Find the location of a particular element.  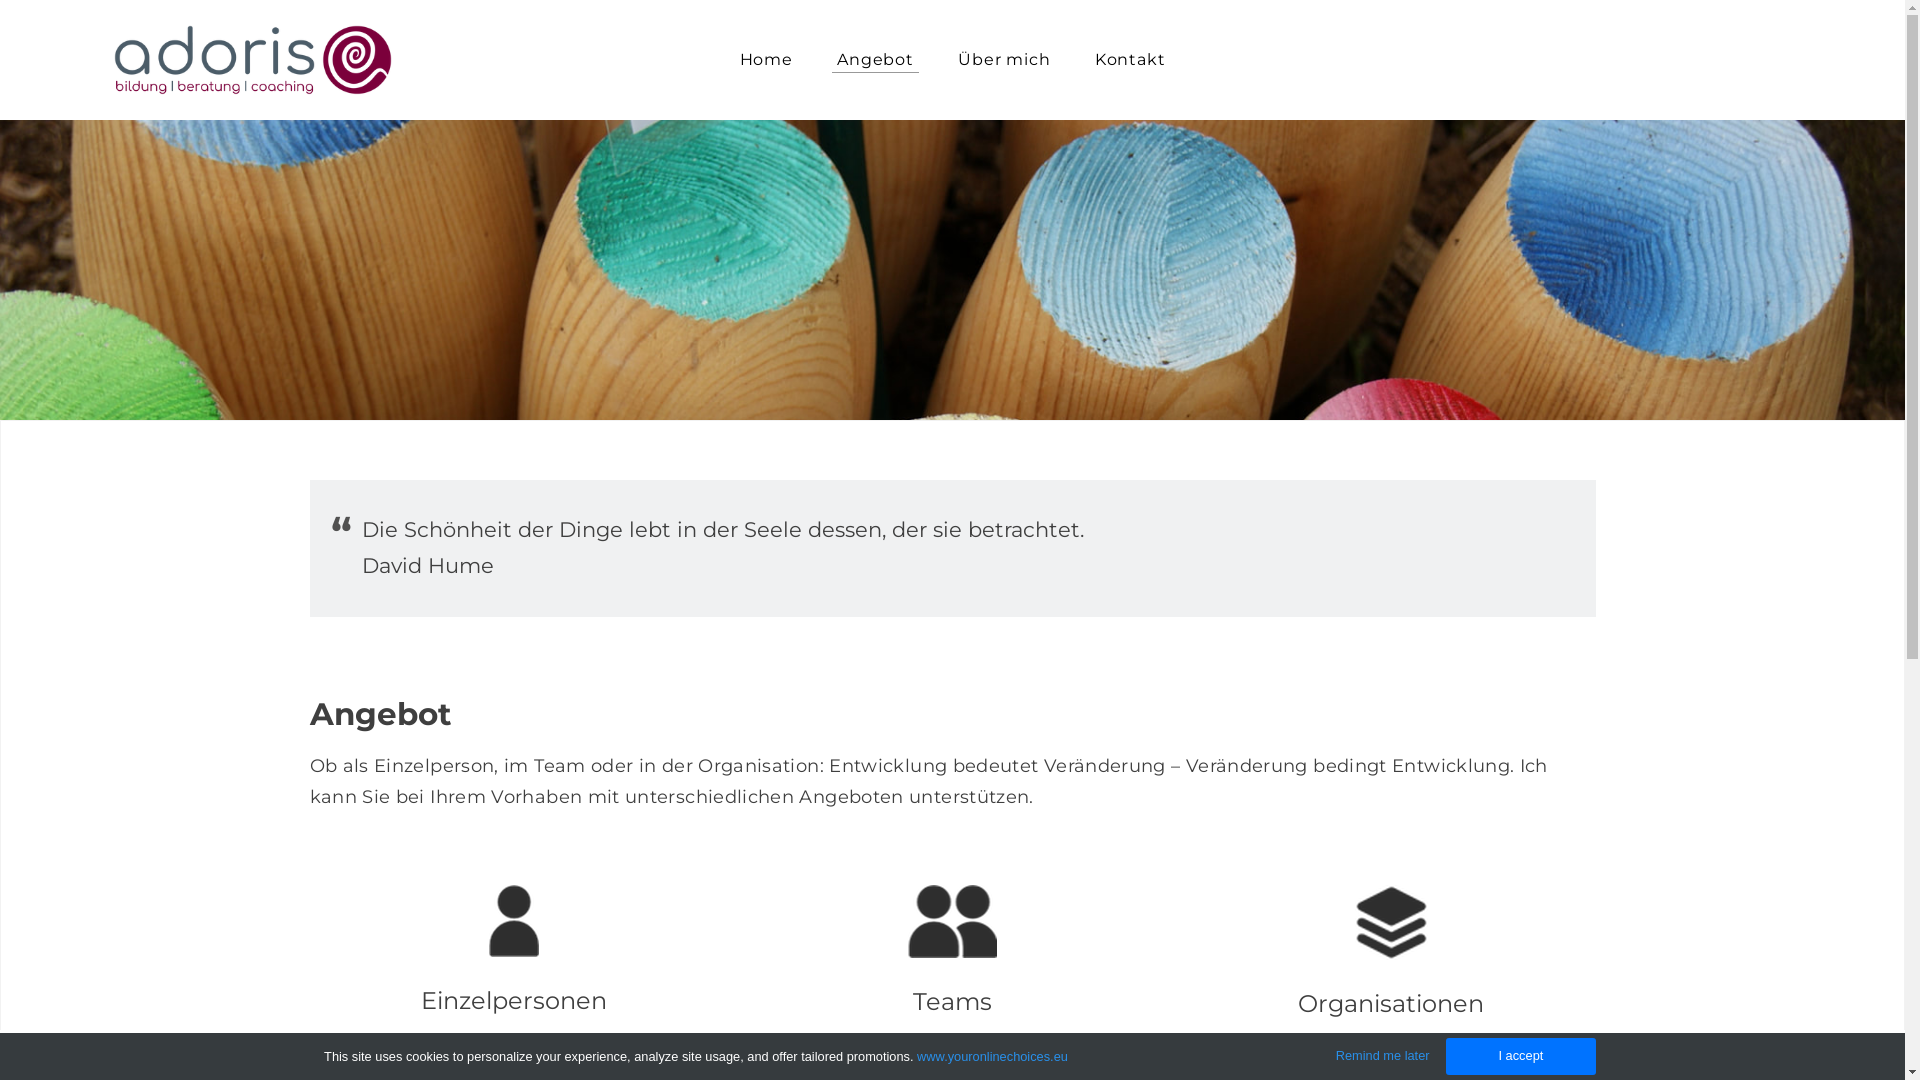

Angebot is located at coordinates (876, 60).